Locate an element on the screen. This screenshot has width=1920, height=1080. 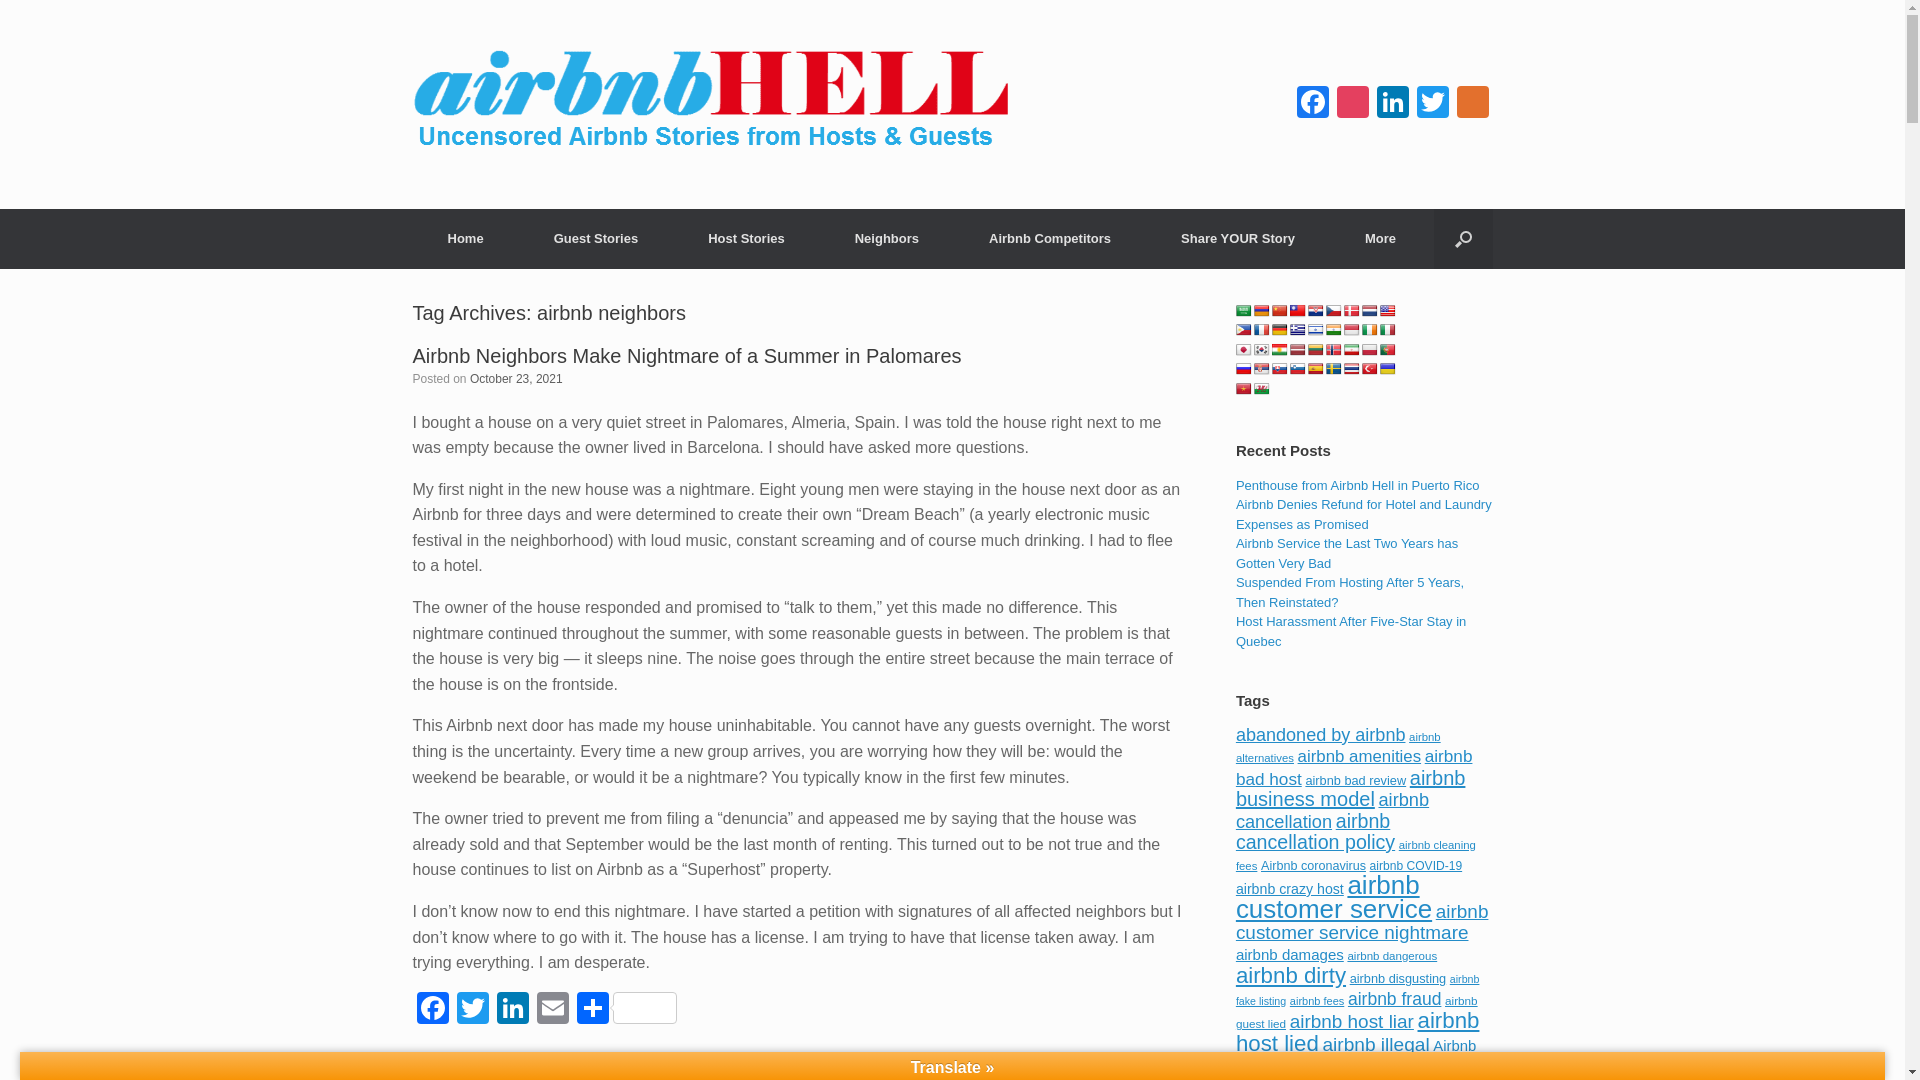
Email is located at coordinates (552, 1010).